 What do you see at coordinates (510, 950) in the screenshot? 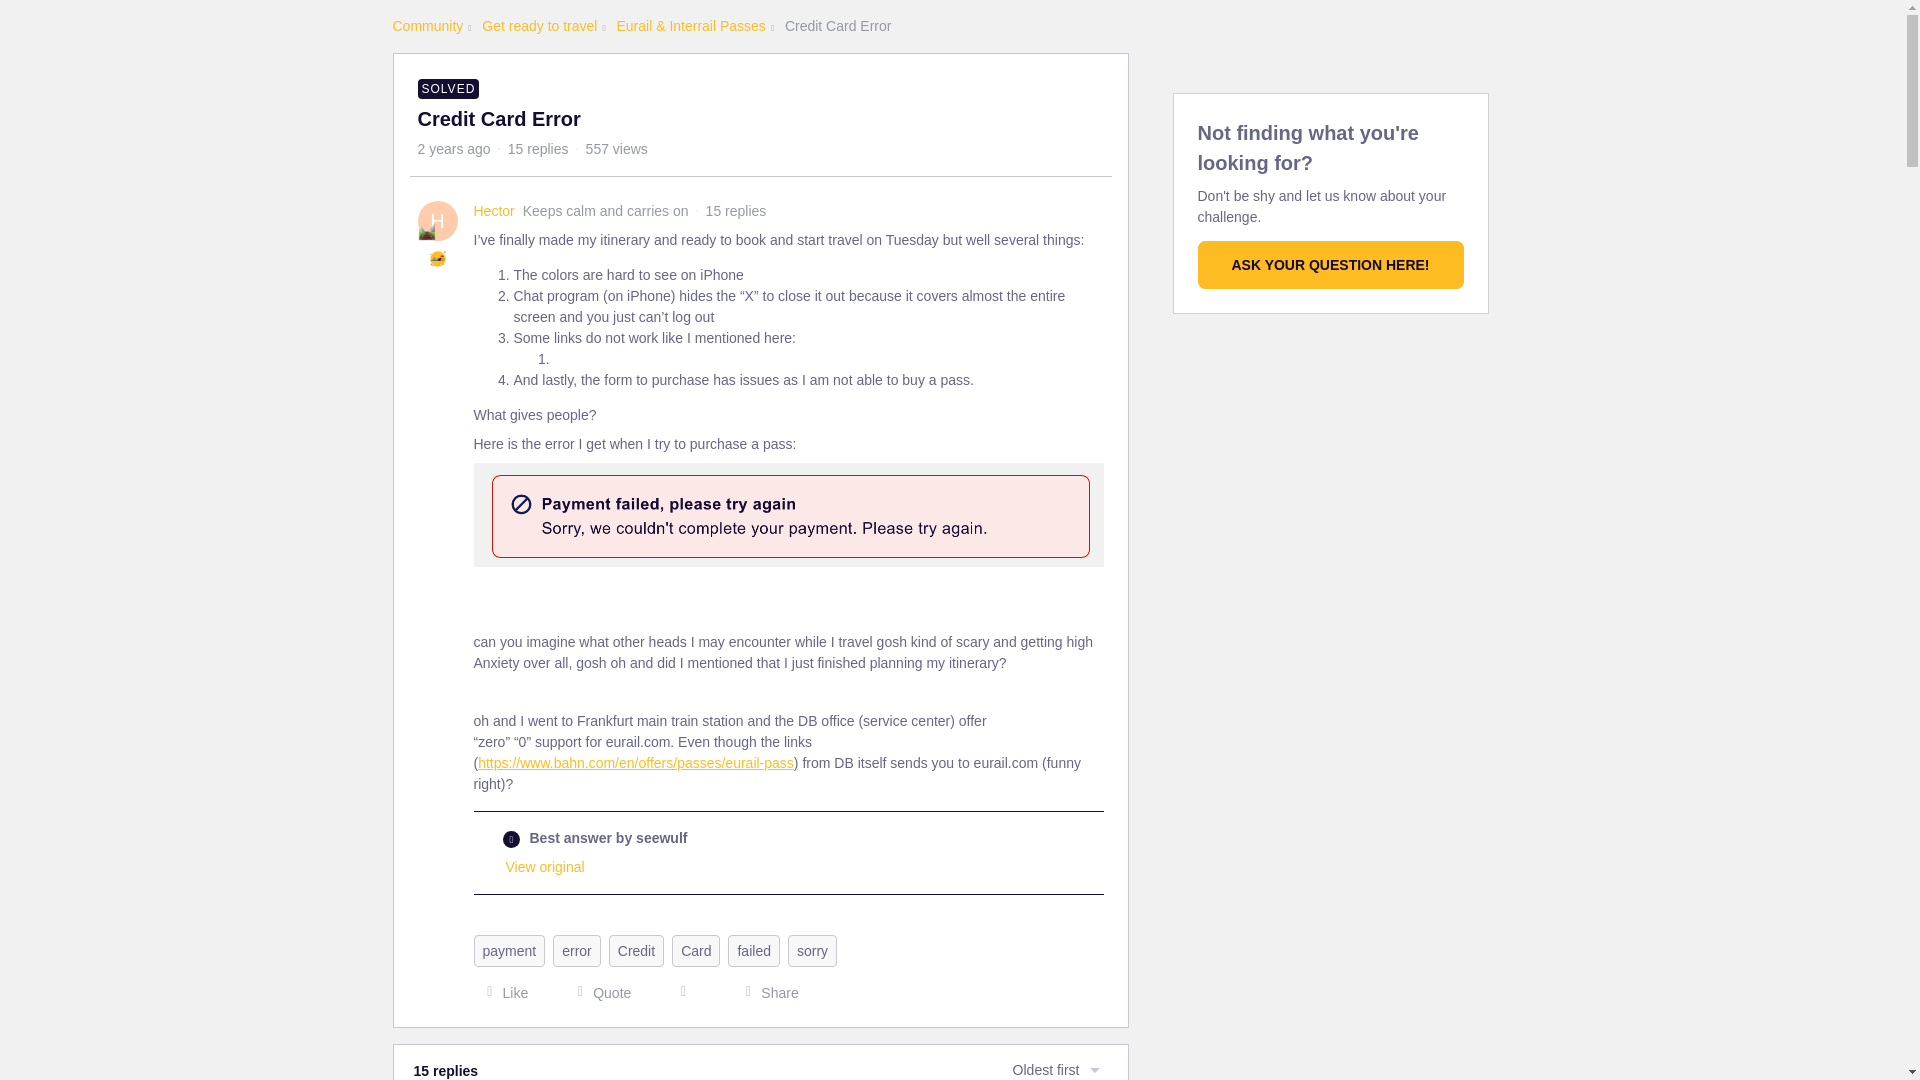
I see `payment` at bounding box center [510, 950].